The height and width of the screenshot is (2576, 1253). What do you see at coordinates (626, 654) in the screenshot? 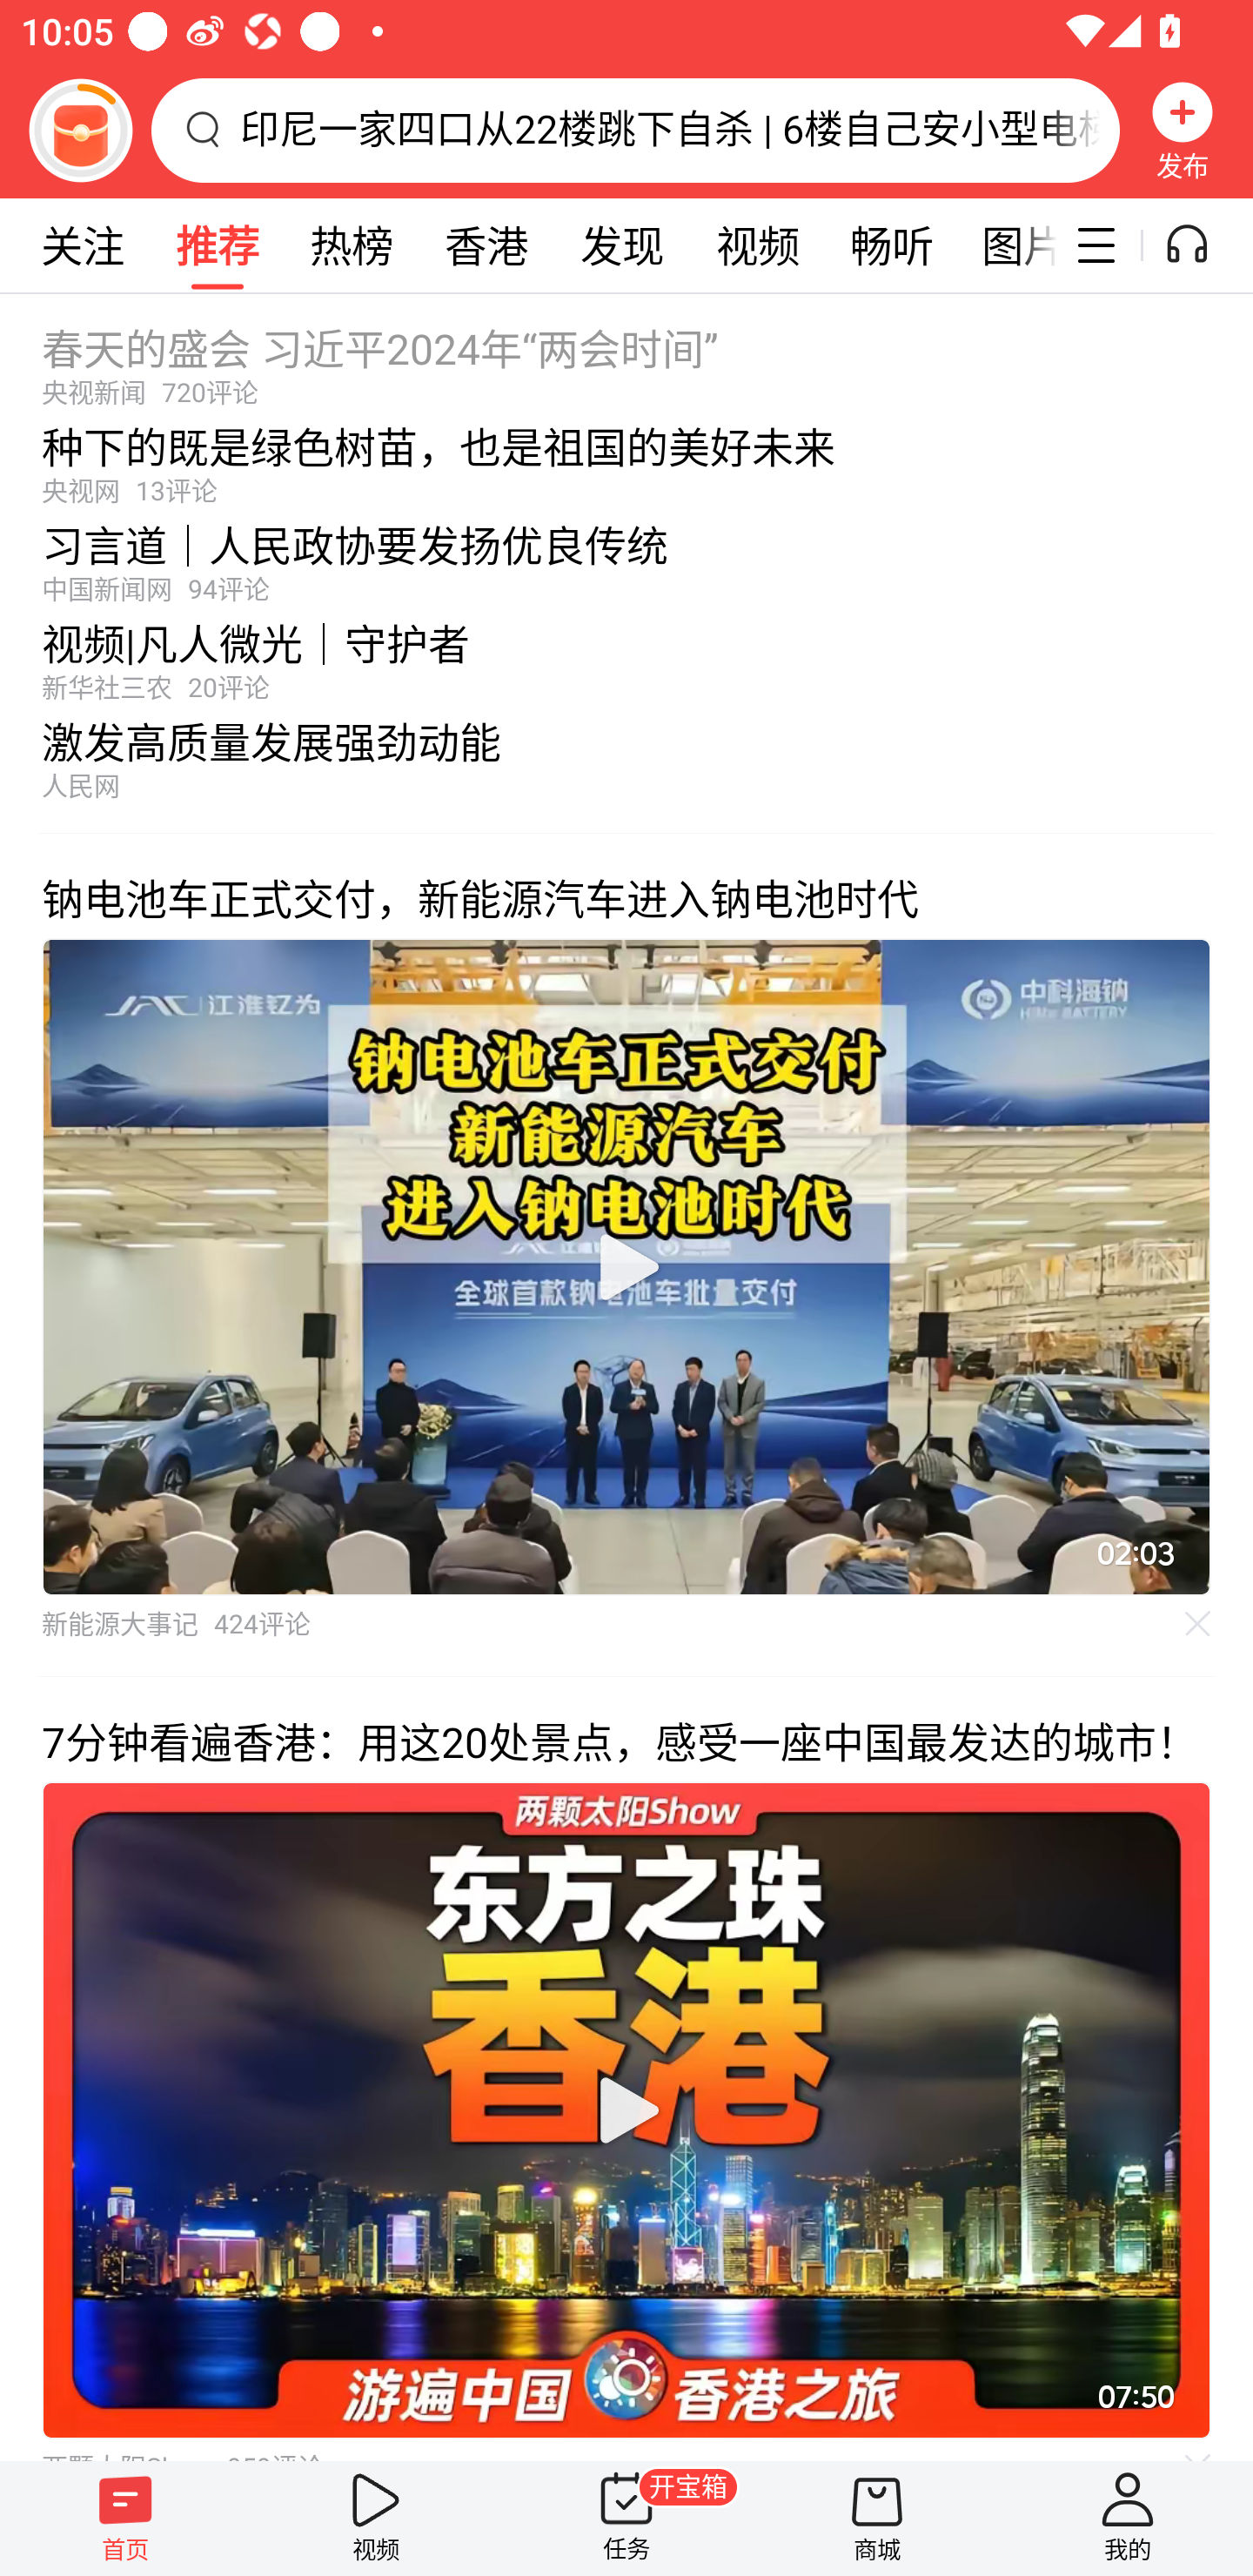
I see `视频|凡人微光｜守护者新华社三农20评论 文章 视频|凡人微光｜守护者 新华社三农20评论` at bounding box center [626, 654].